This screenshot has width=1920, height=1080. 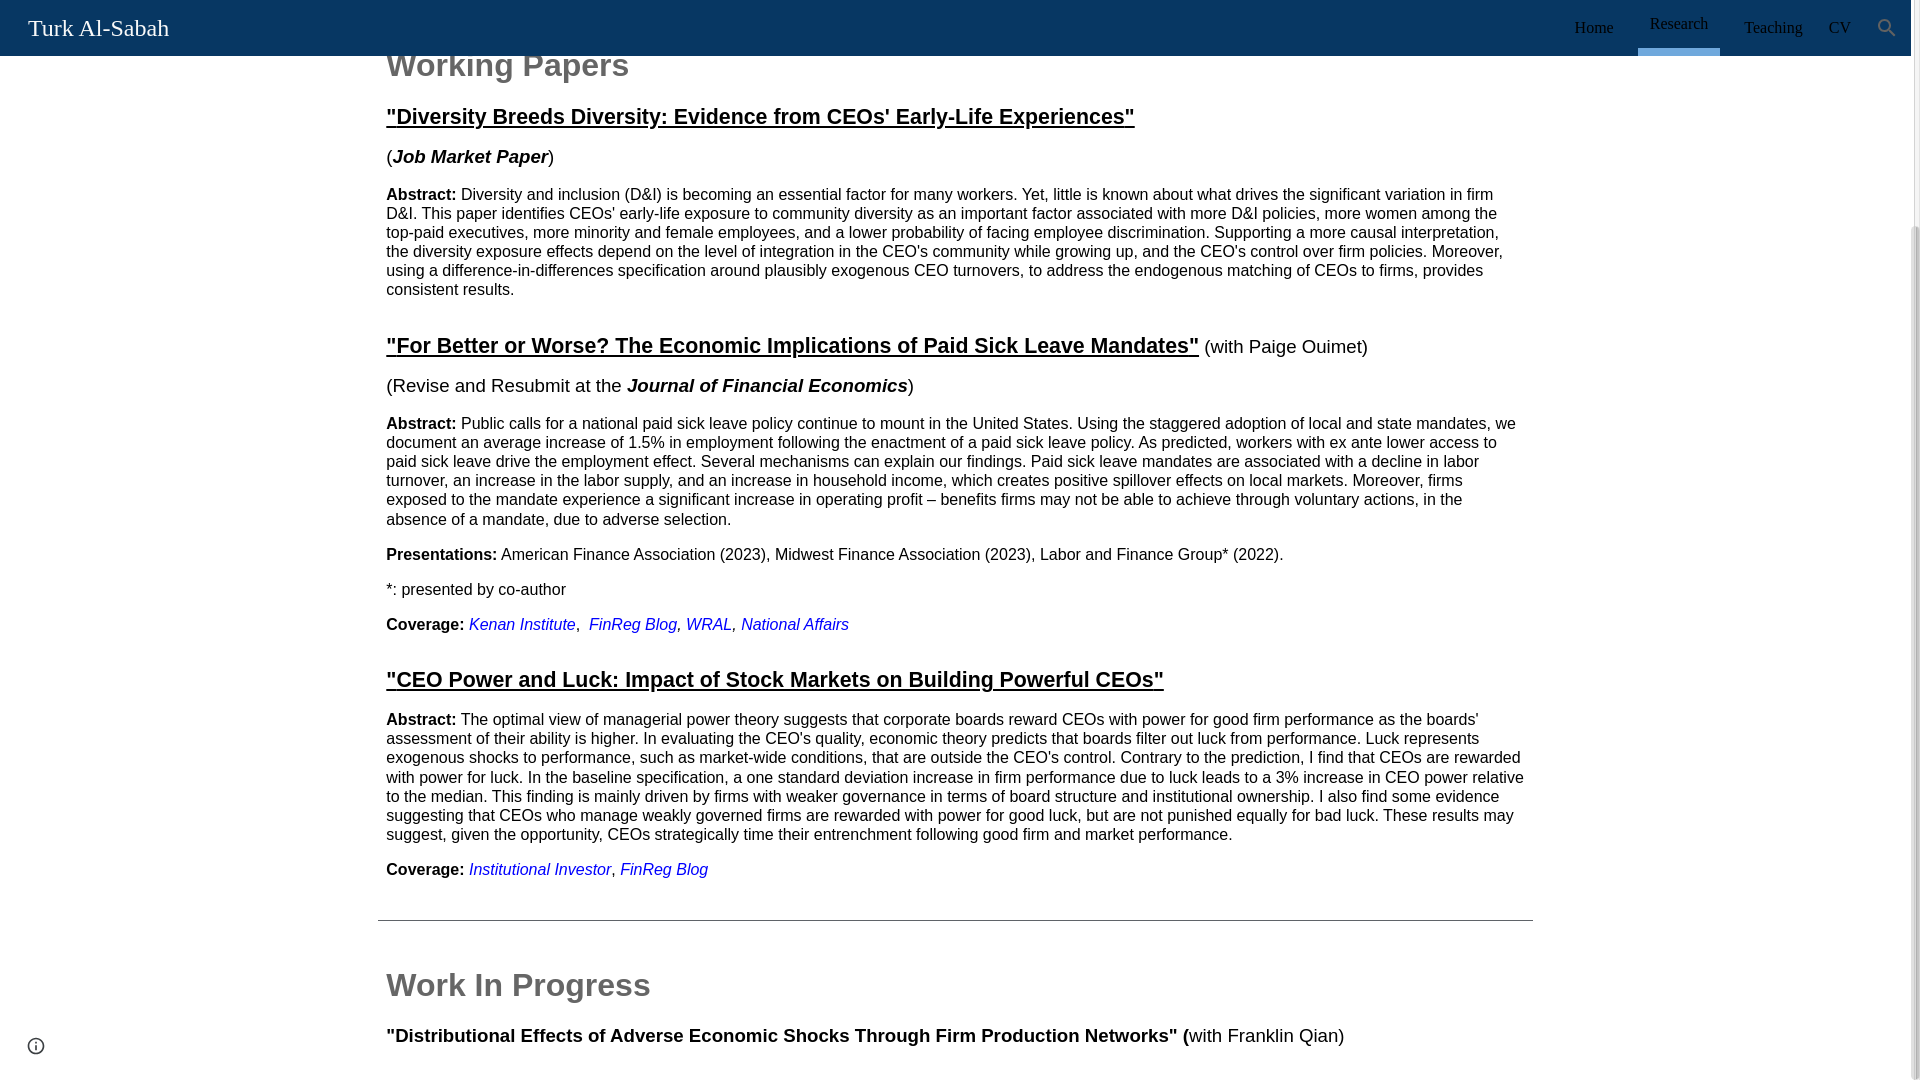 I want to click on FinReg Blog, so click(x=664, y=869).